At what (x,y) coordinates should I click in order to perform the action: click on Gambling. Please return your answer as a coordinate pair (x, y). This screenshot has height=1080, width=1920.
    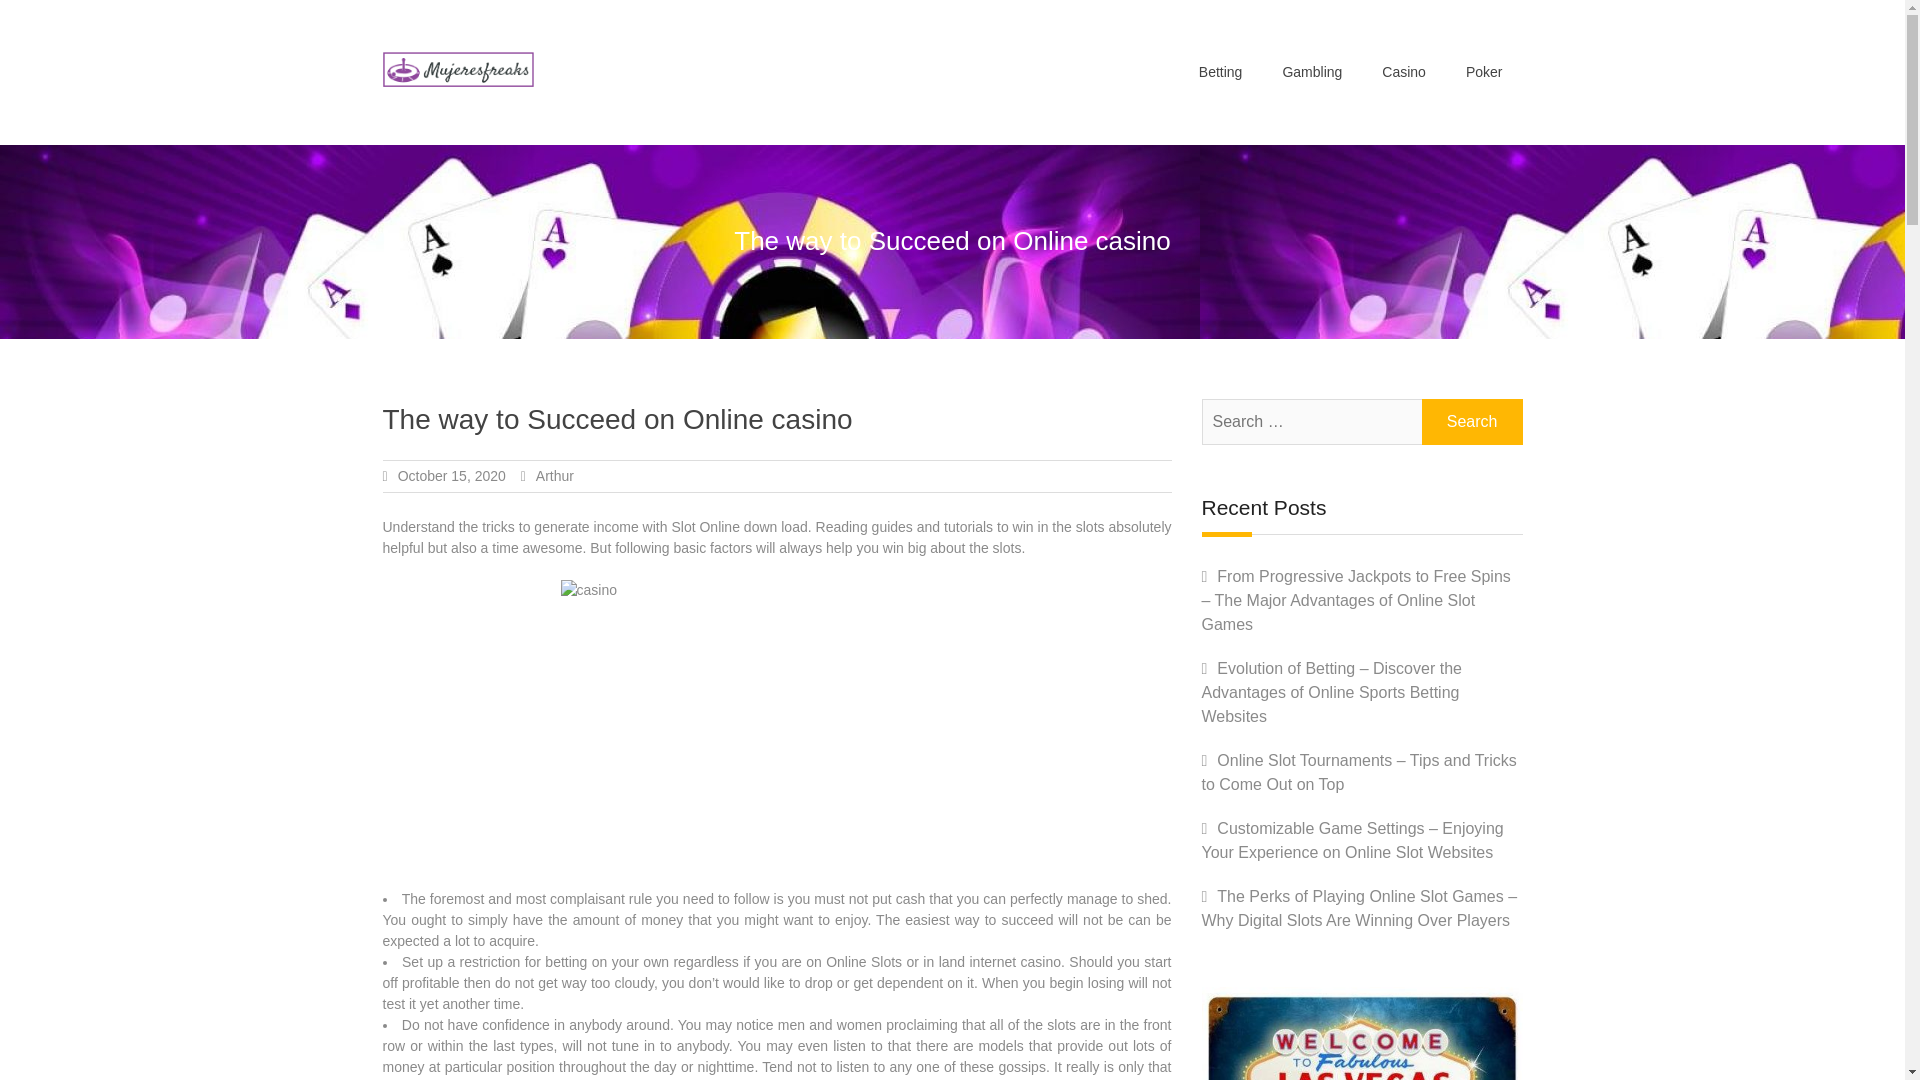
    Looking at the image, I should click on (1311, 72).